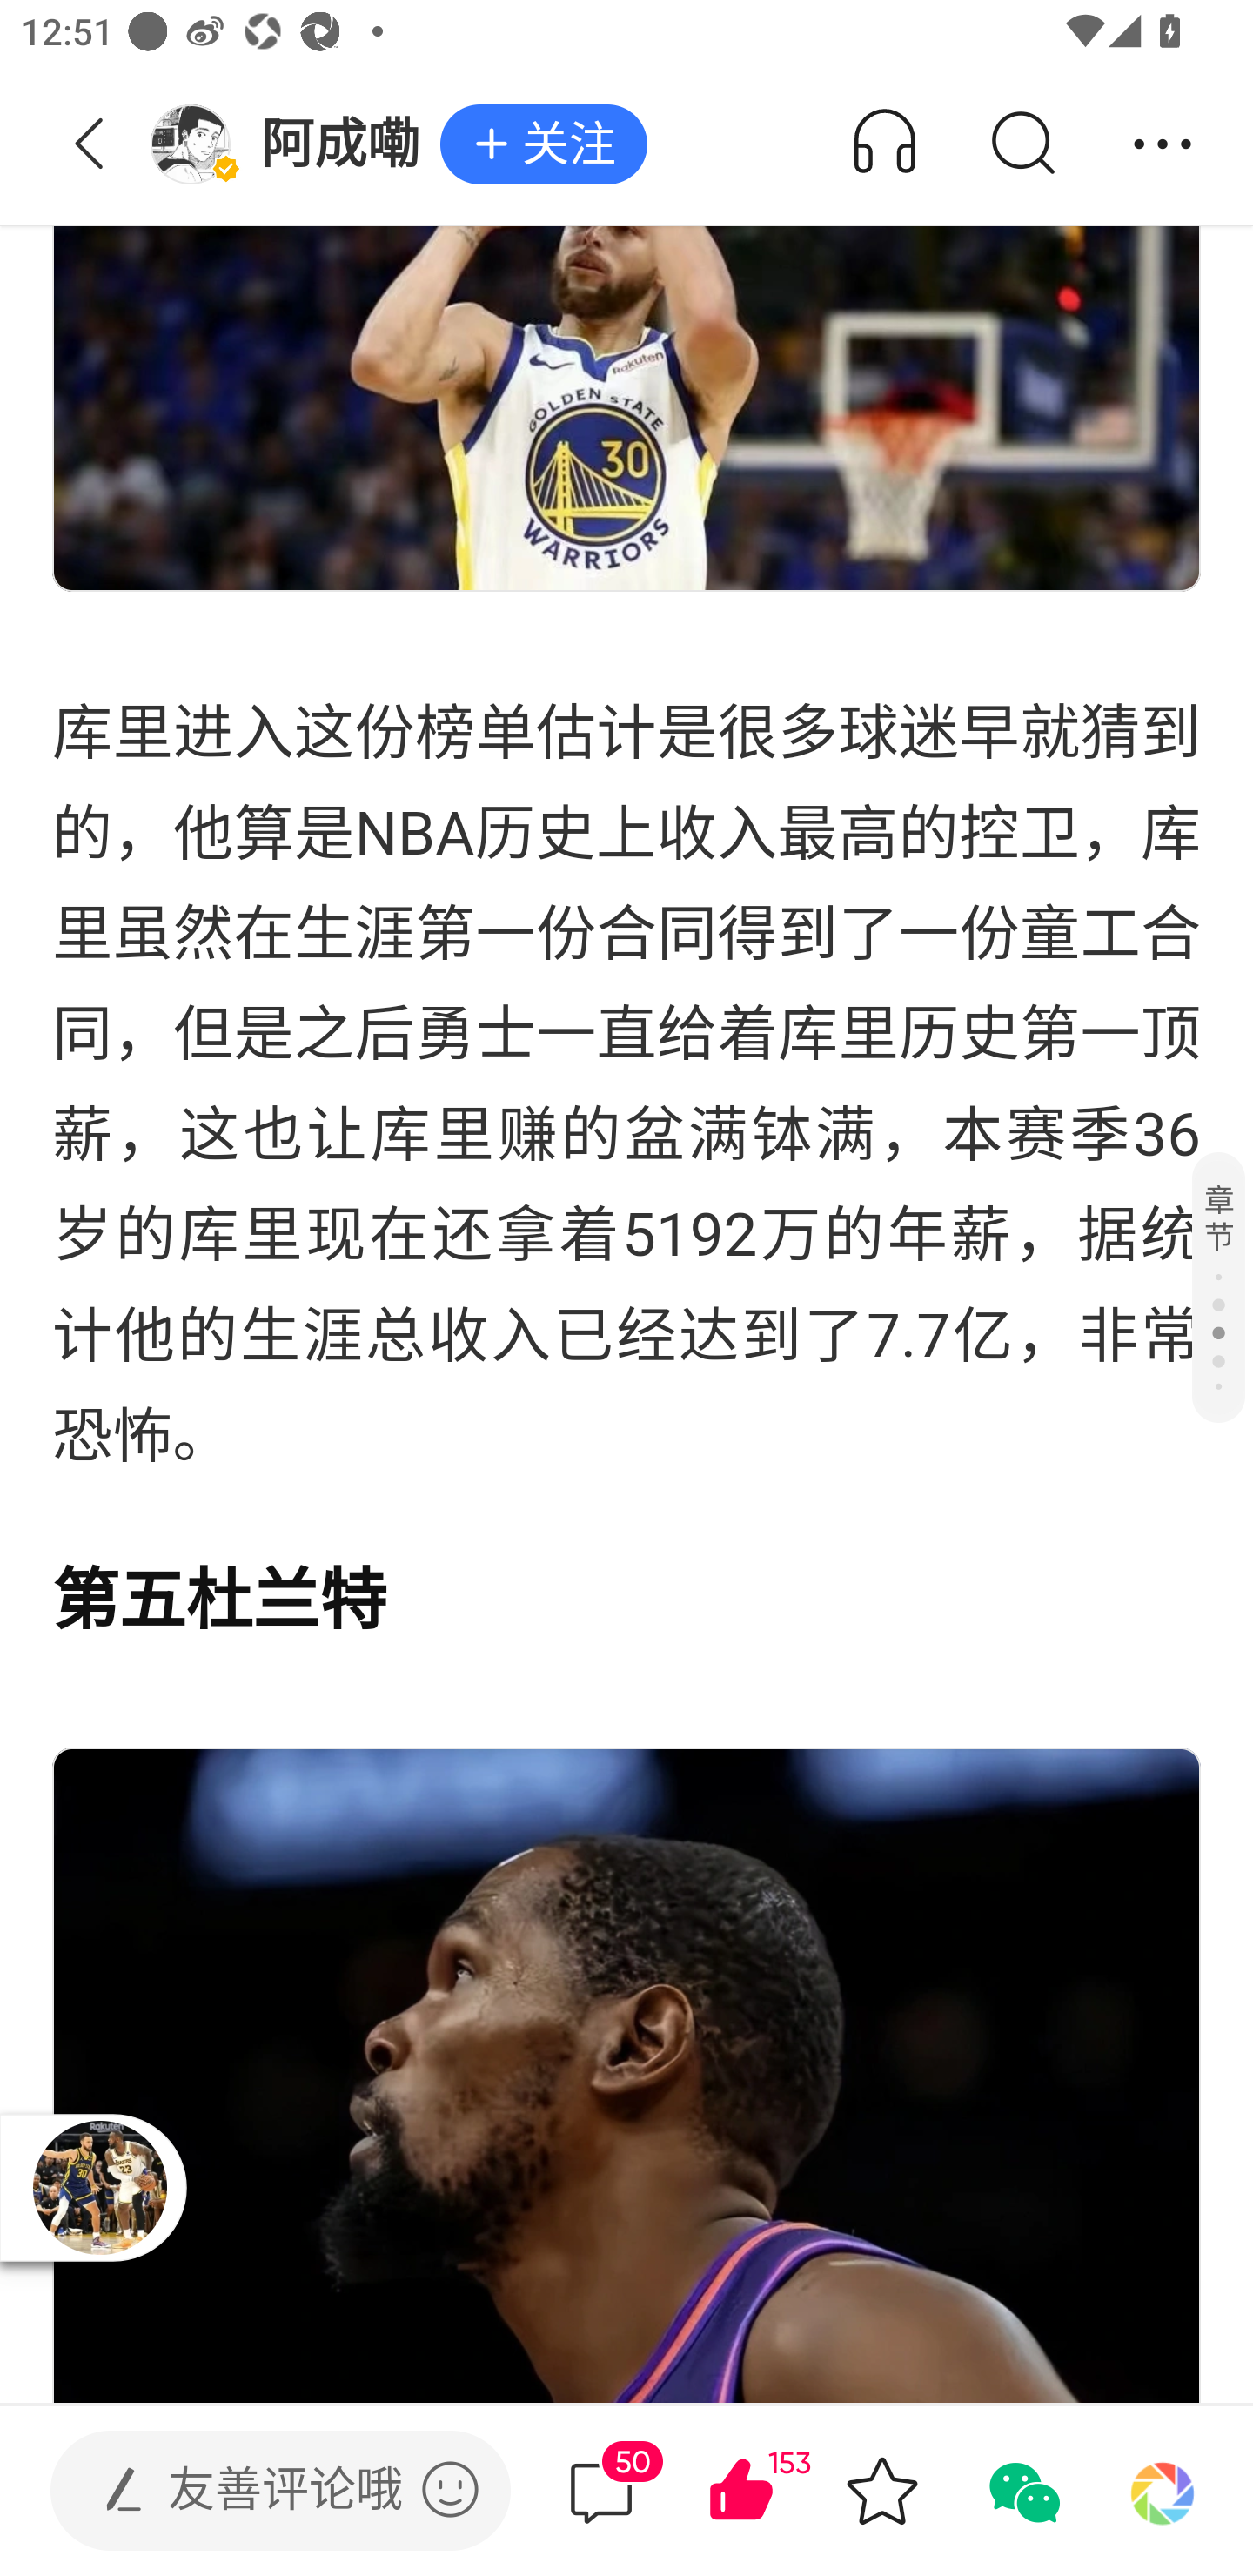  What do you see at coordinates (90, 144) in the screenshot?
I see ` 返回` at bounding box center [90, 144].